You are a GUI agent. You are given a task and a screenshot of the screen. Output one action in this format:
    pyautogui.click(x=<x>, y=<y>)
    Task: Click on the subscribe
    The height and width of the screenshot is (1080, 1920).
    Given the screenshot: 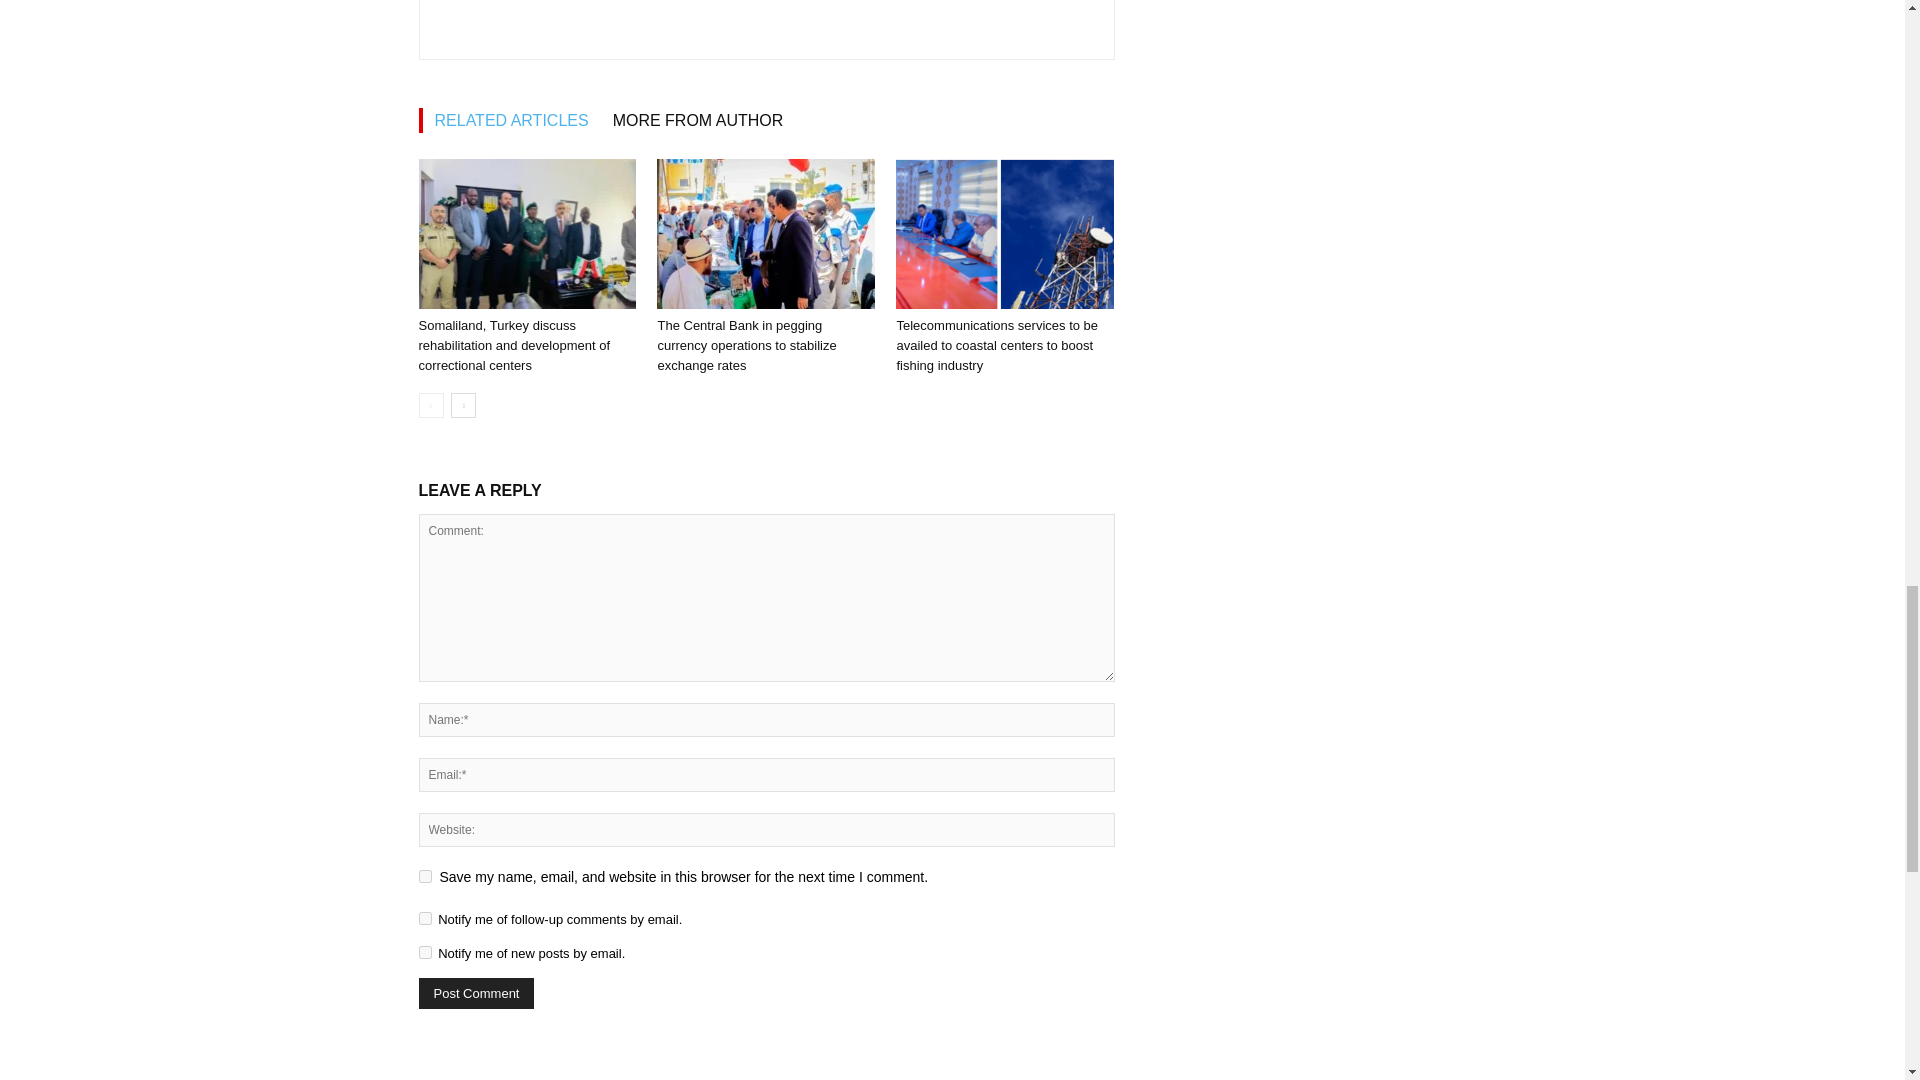 What is the action you would take?
    pyautogui.click(x=424, y=952)
    